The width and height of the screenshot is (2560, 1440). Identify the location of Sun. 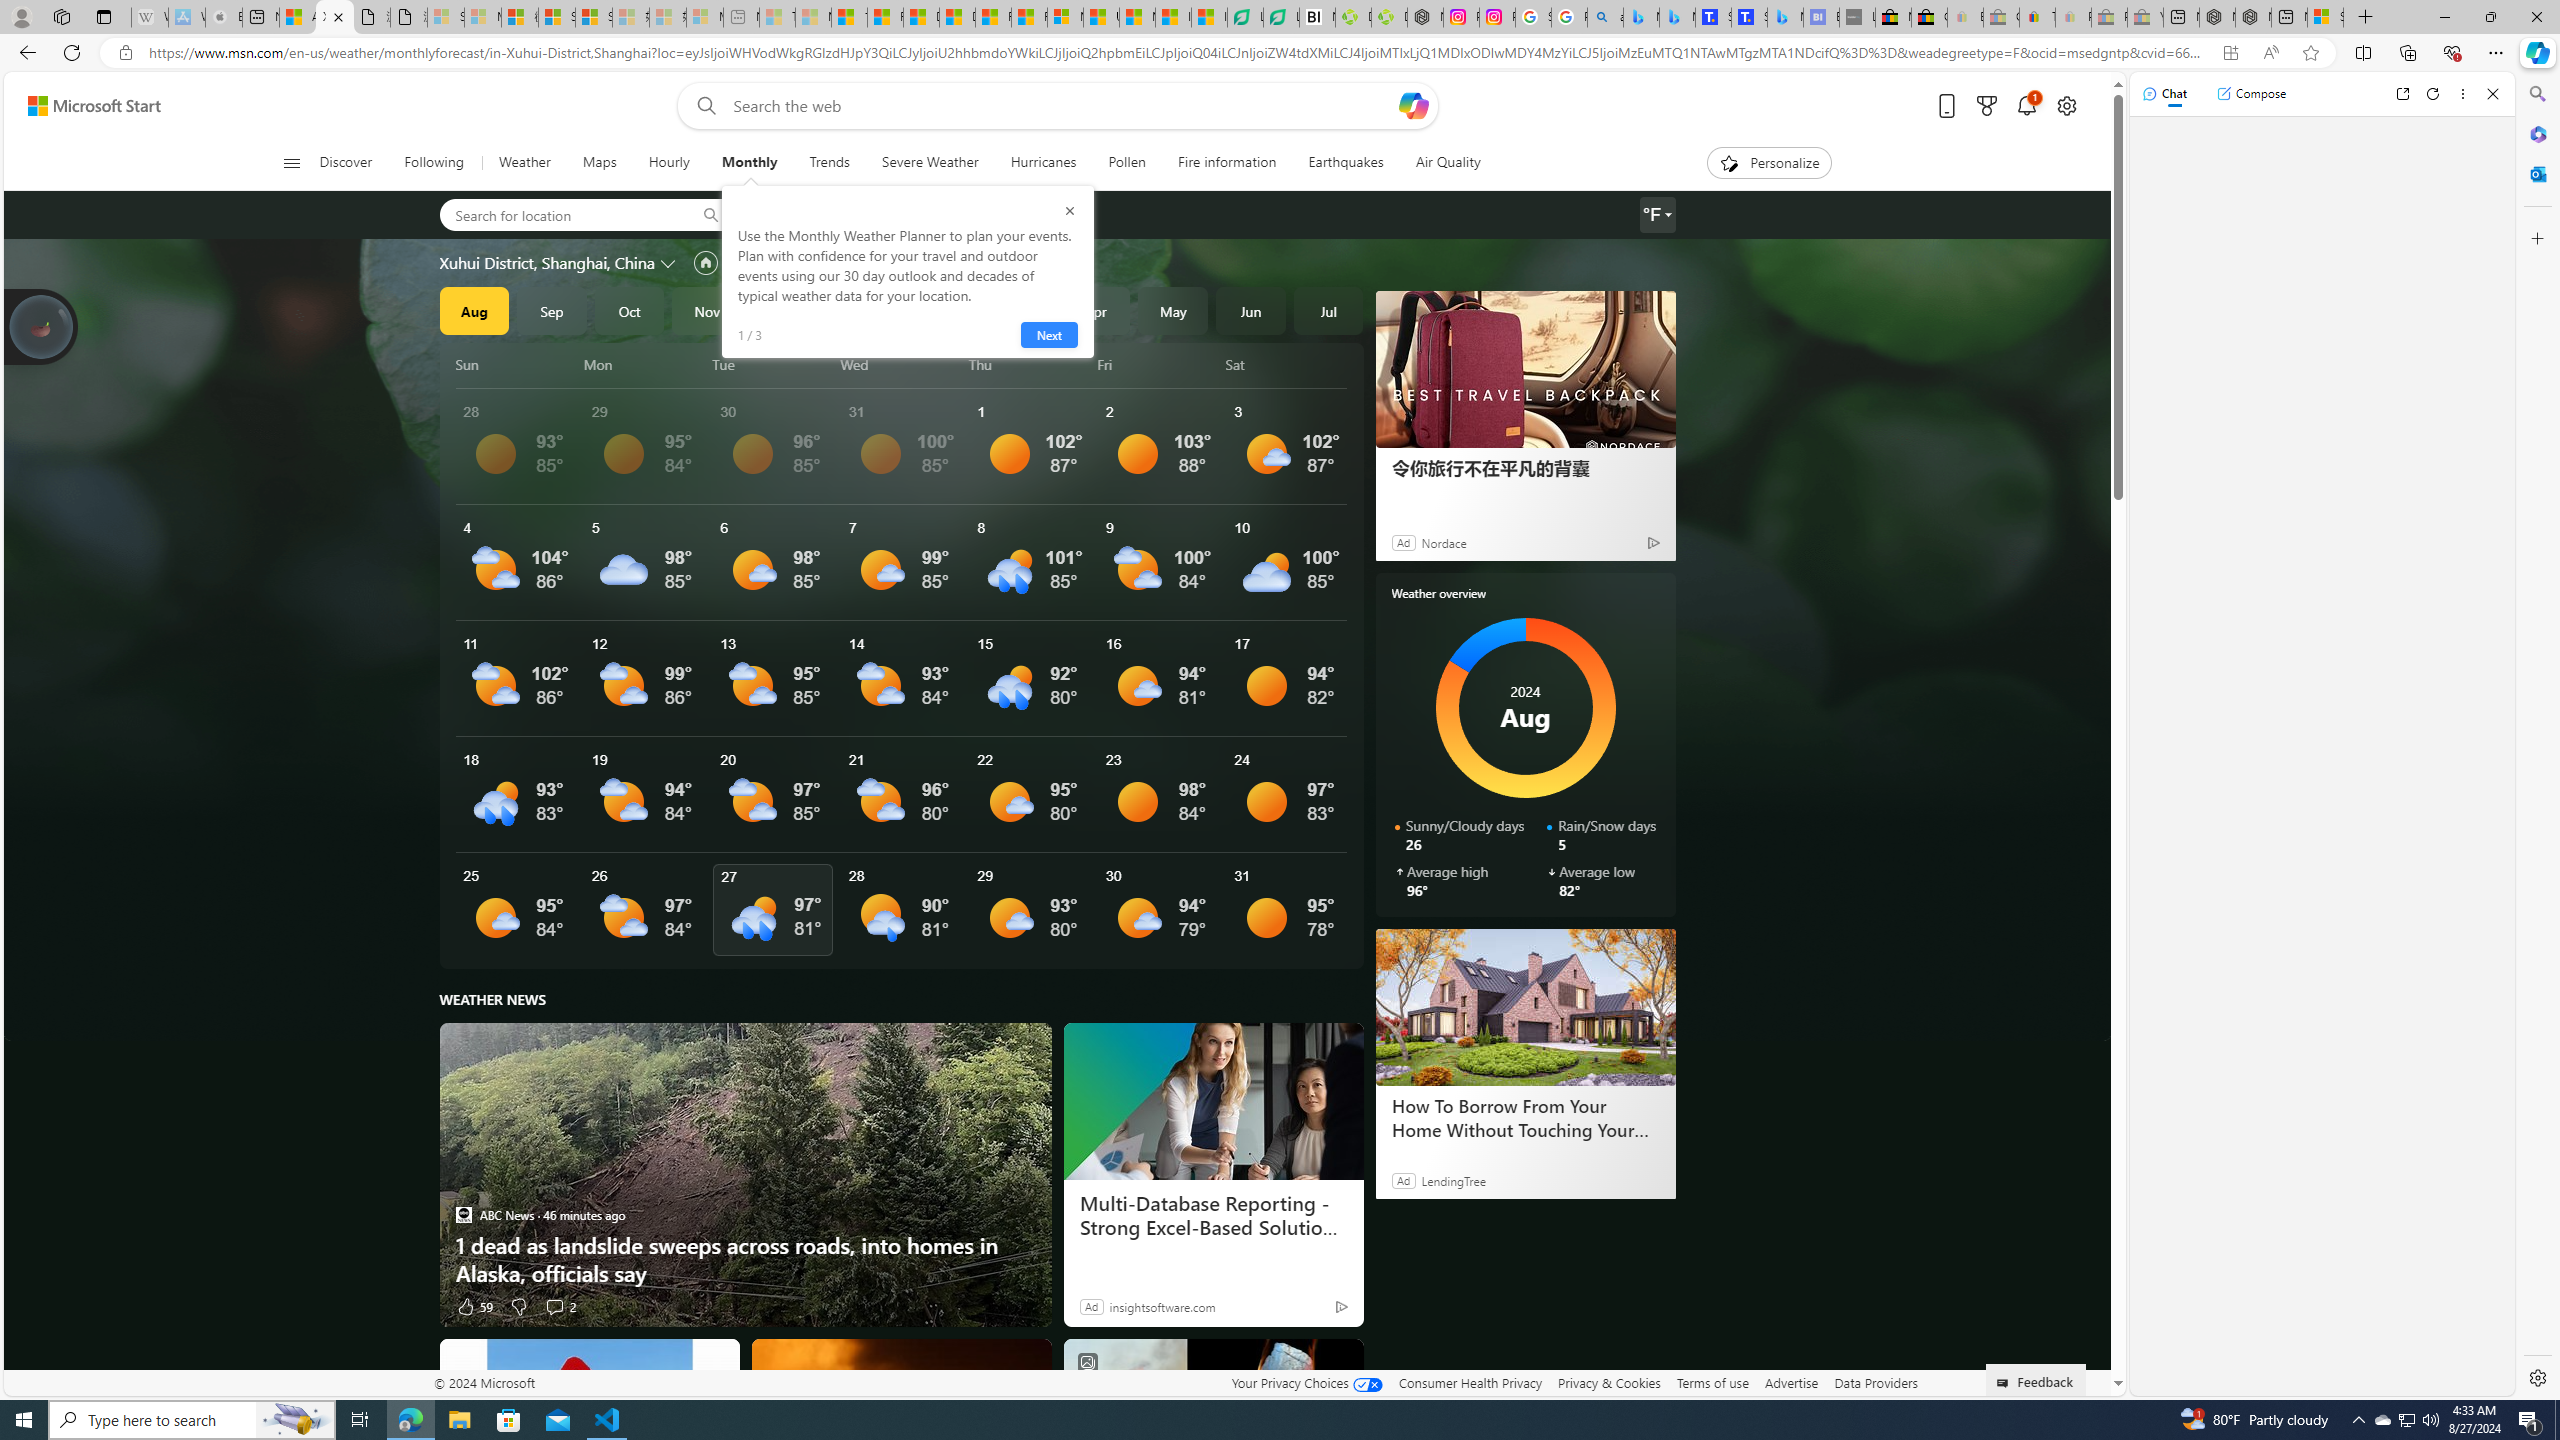
(516, 364).